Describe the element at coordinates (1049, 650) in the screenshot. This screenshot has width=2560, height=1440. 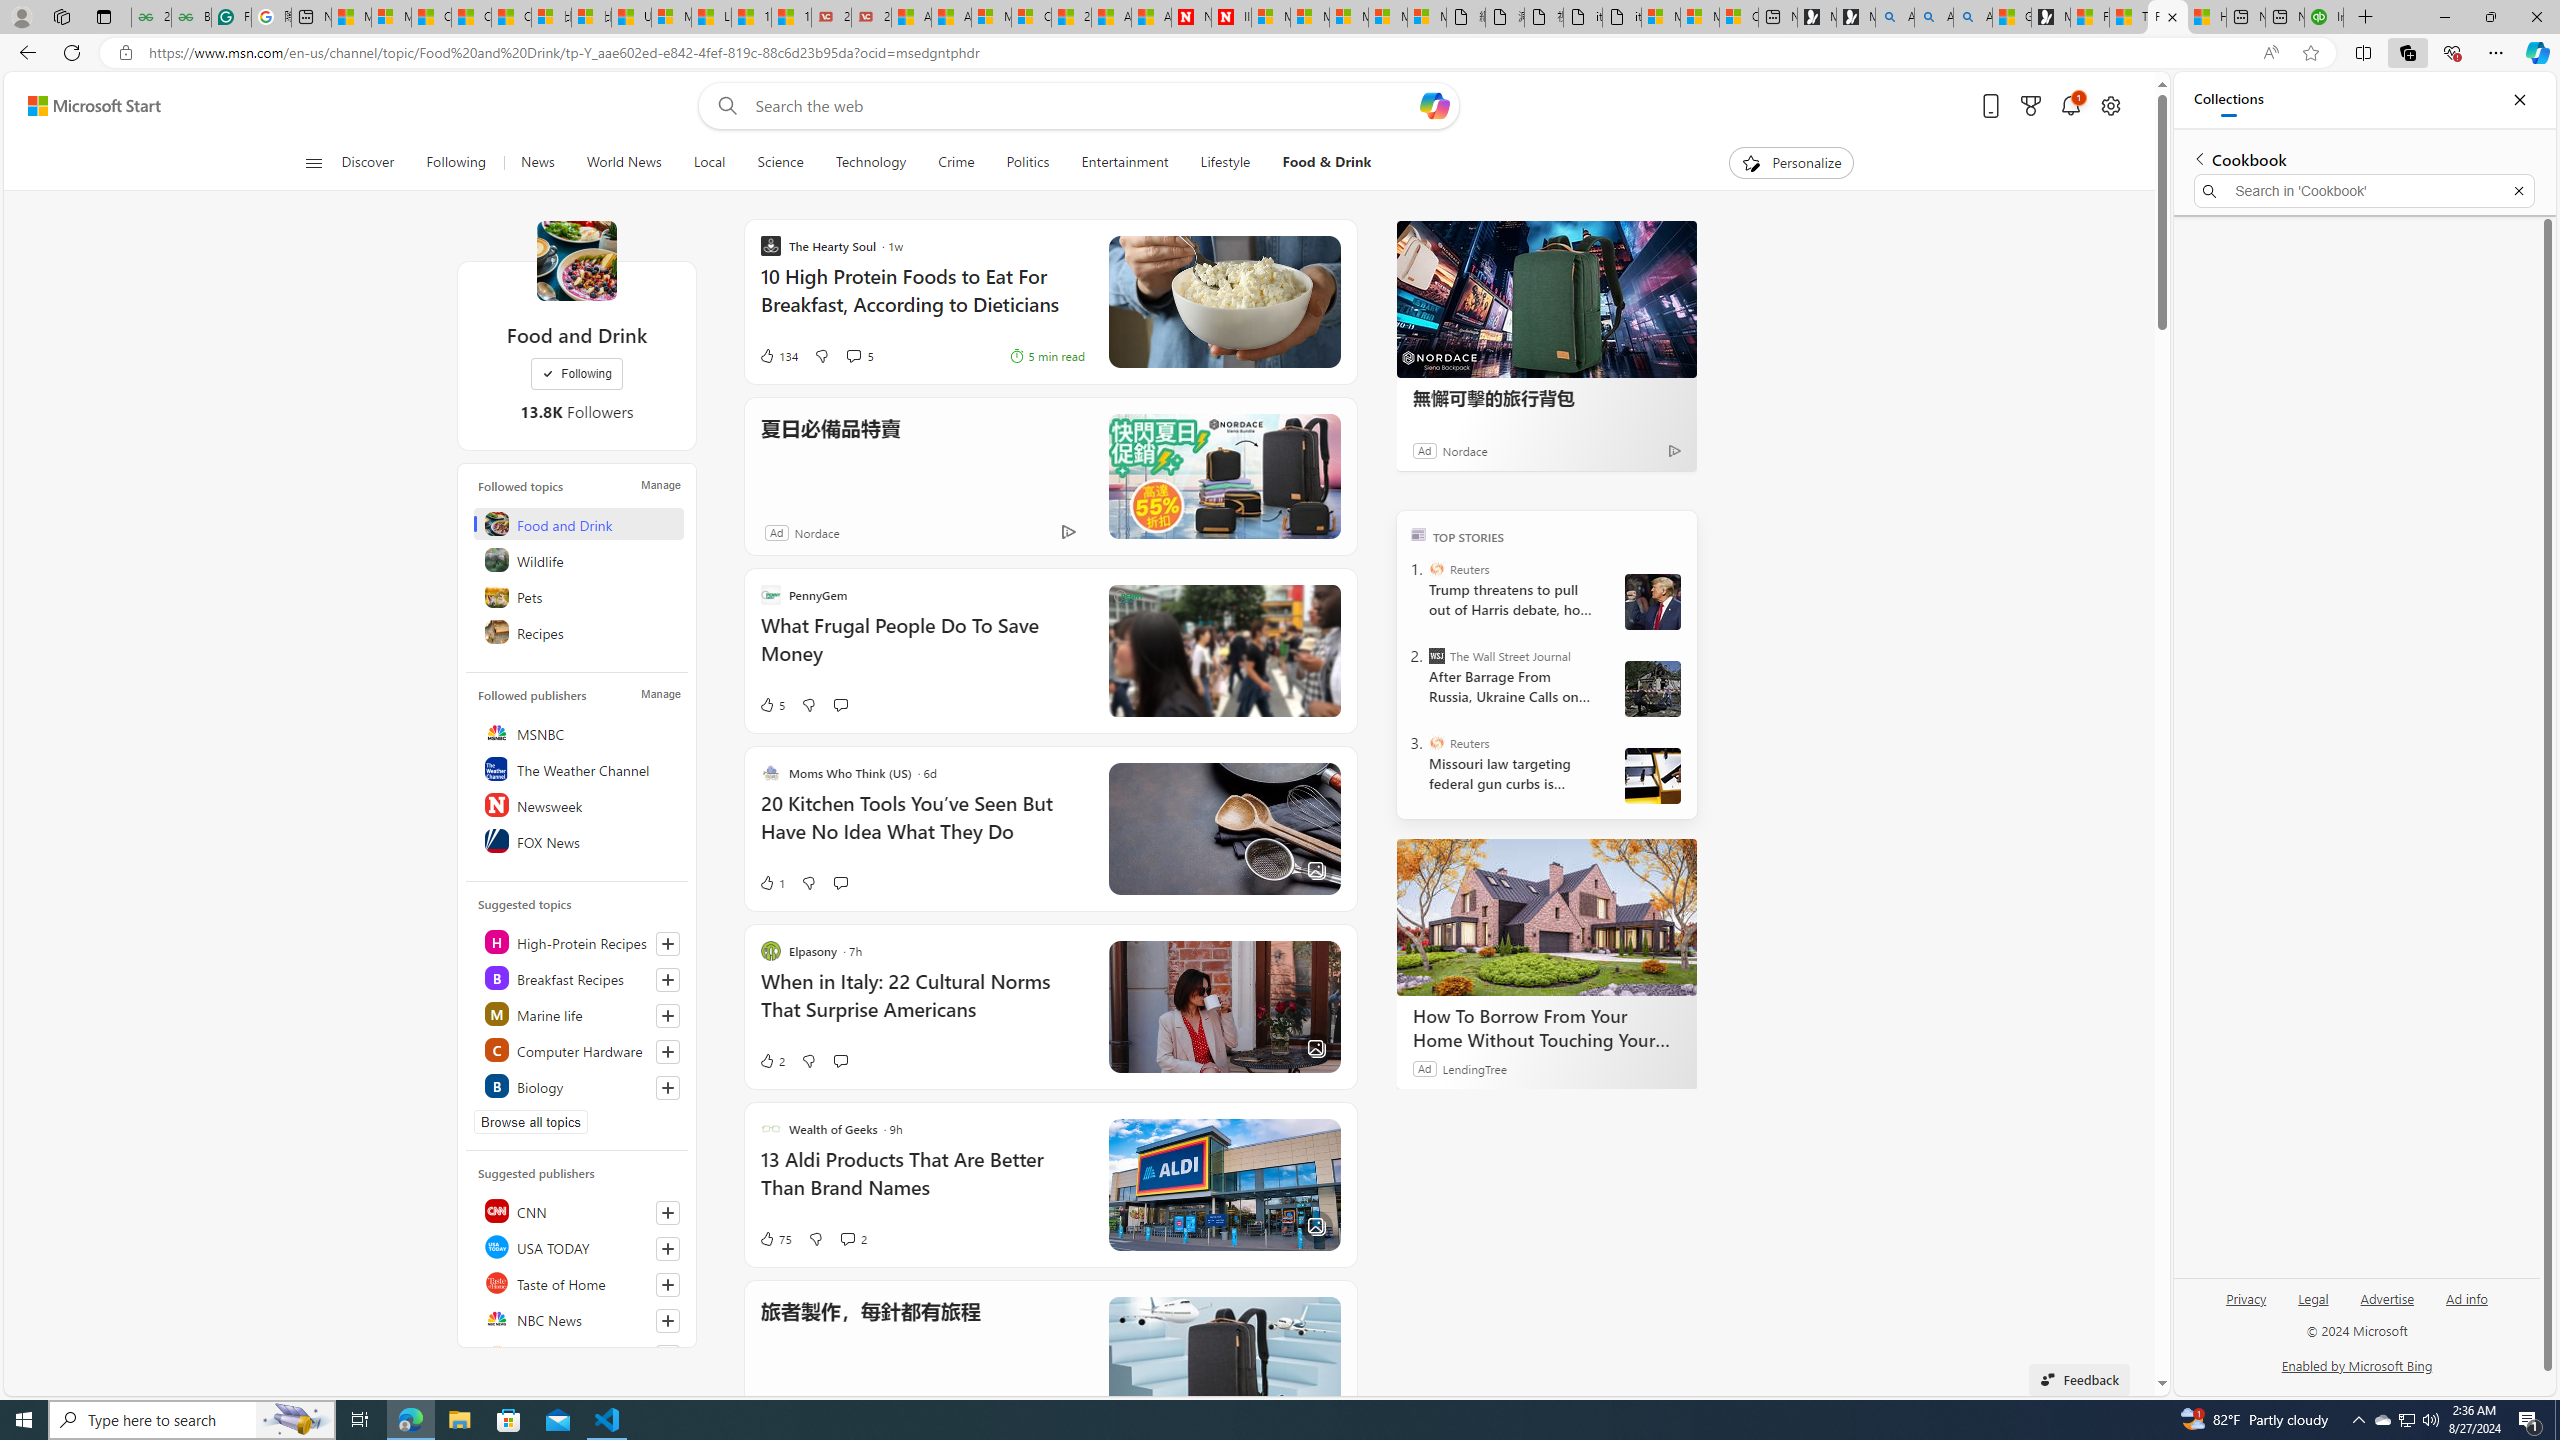
I see `01:07PreviewPennyGemWhat Frugal People Do To Save Money5` at that location.